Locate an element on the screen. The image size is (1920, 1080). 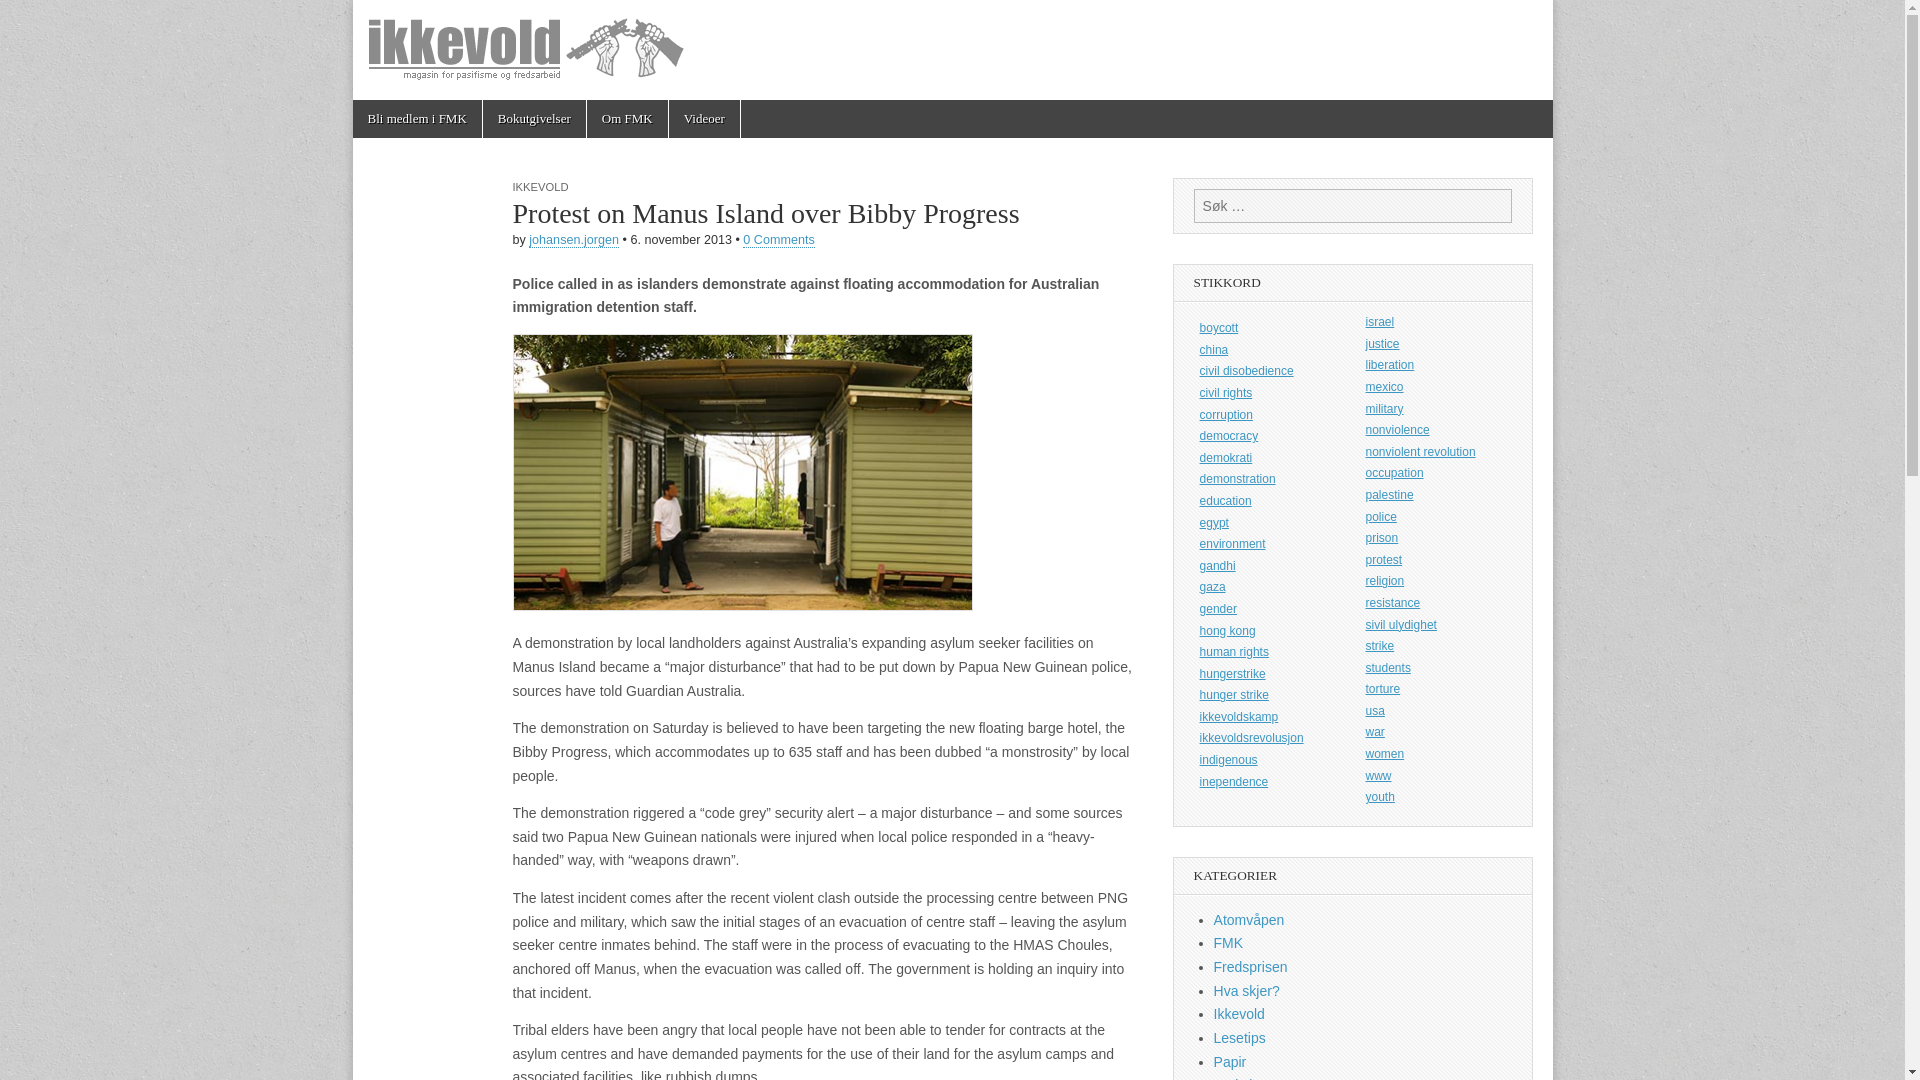
education is located at coordinates (1270, 501).